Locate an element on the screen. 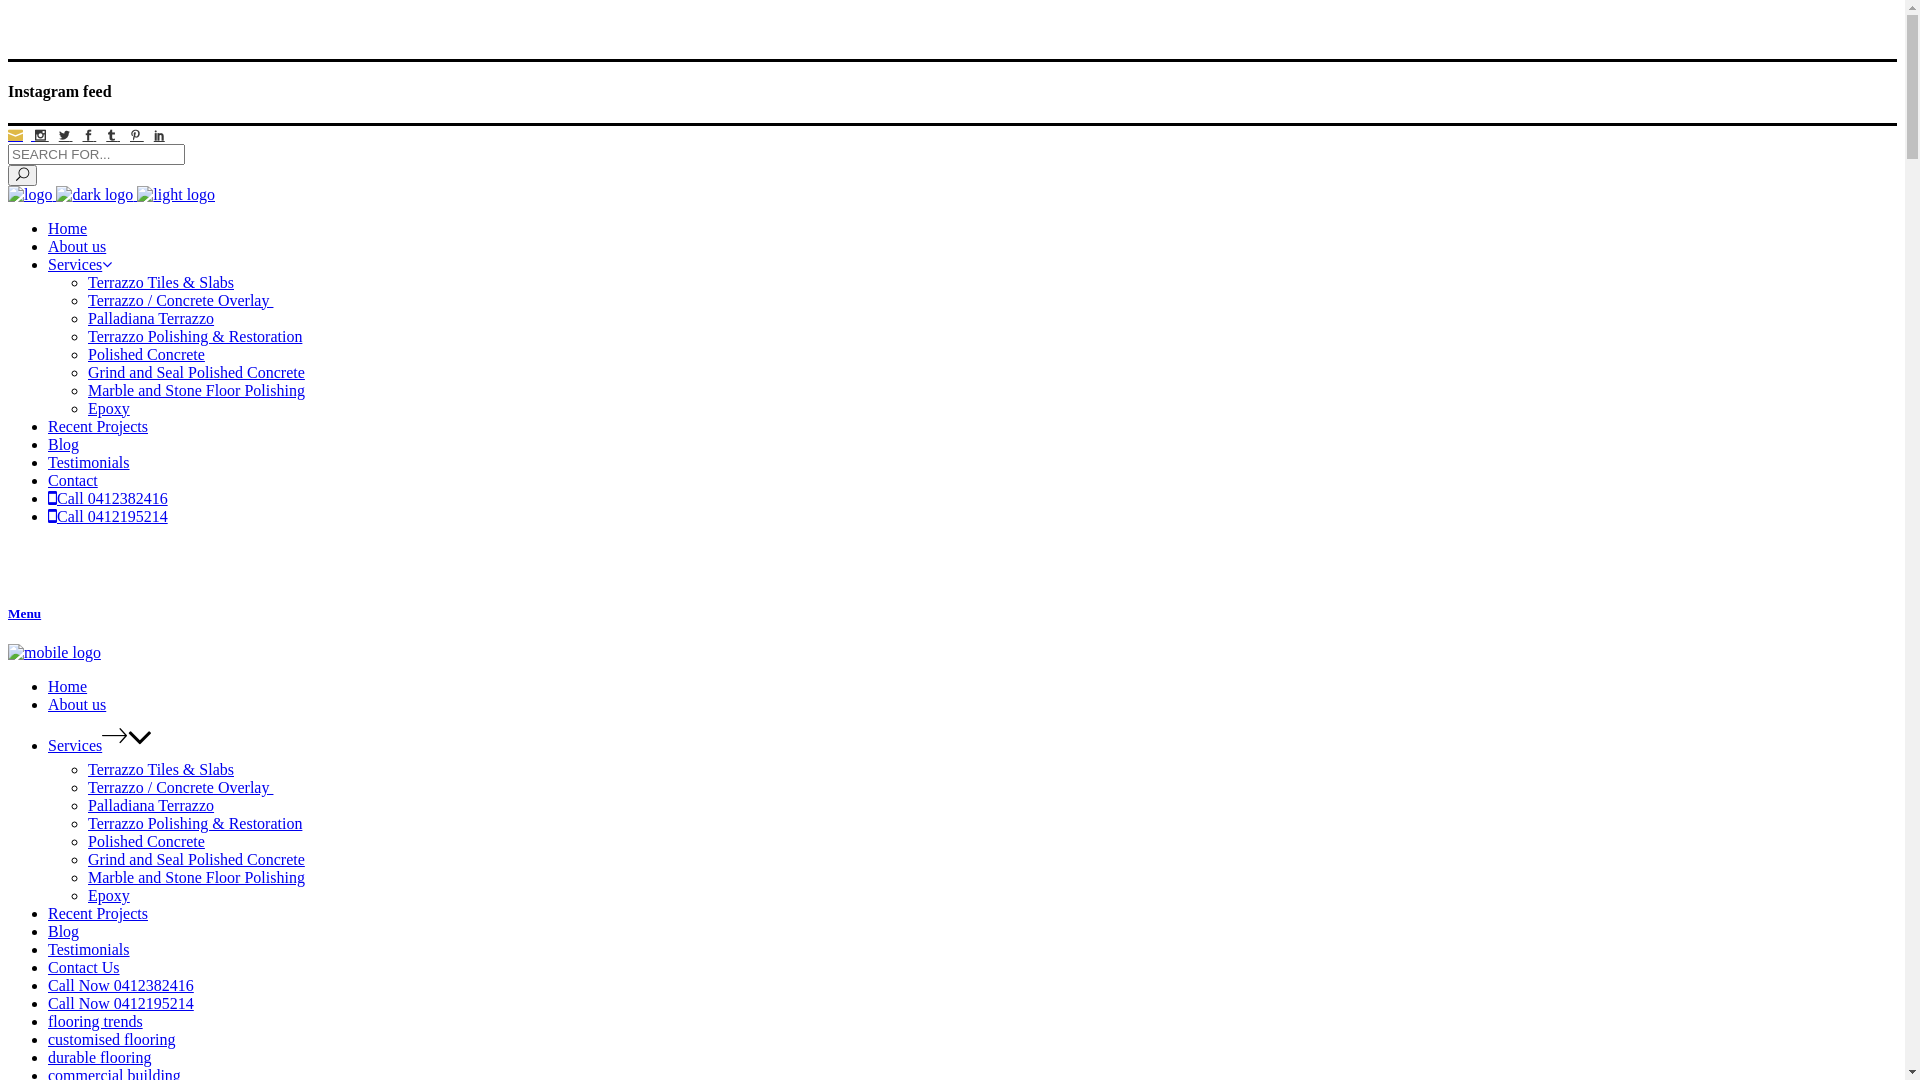 The image size is (1920, 1080). Terrazzo Tiles & Slabs is located at coordinates (161, 770).